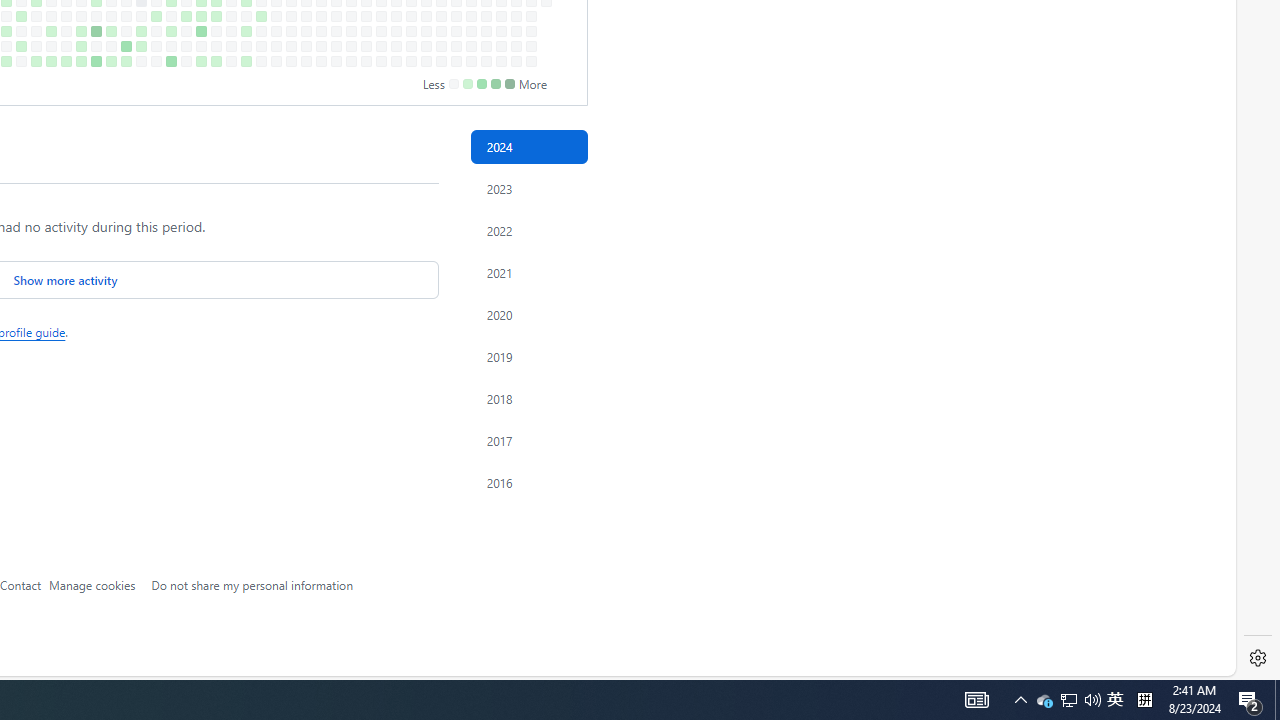 This screenshot has height=720, width=1280. I want to click on No contributions on December 28th., so click(532, 61).